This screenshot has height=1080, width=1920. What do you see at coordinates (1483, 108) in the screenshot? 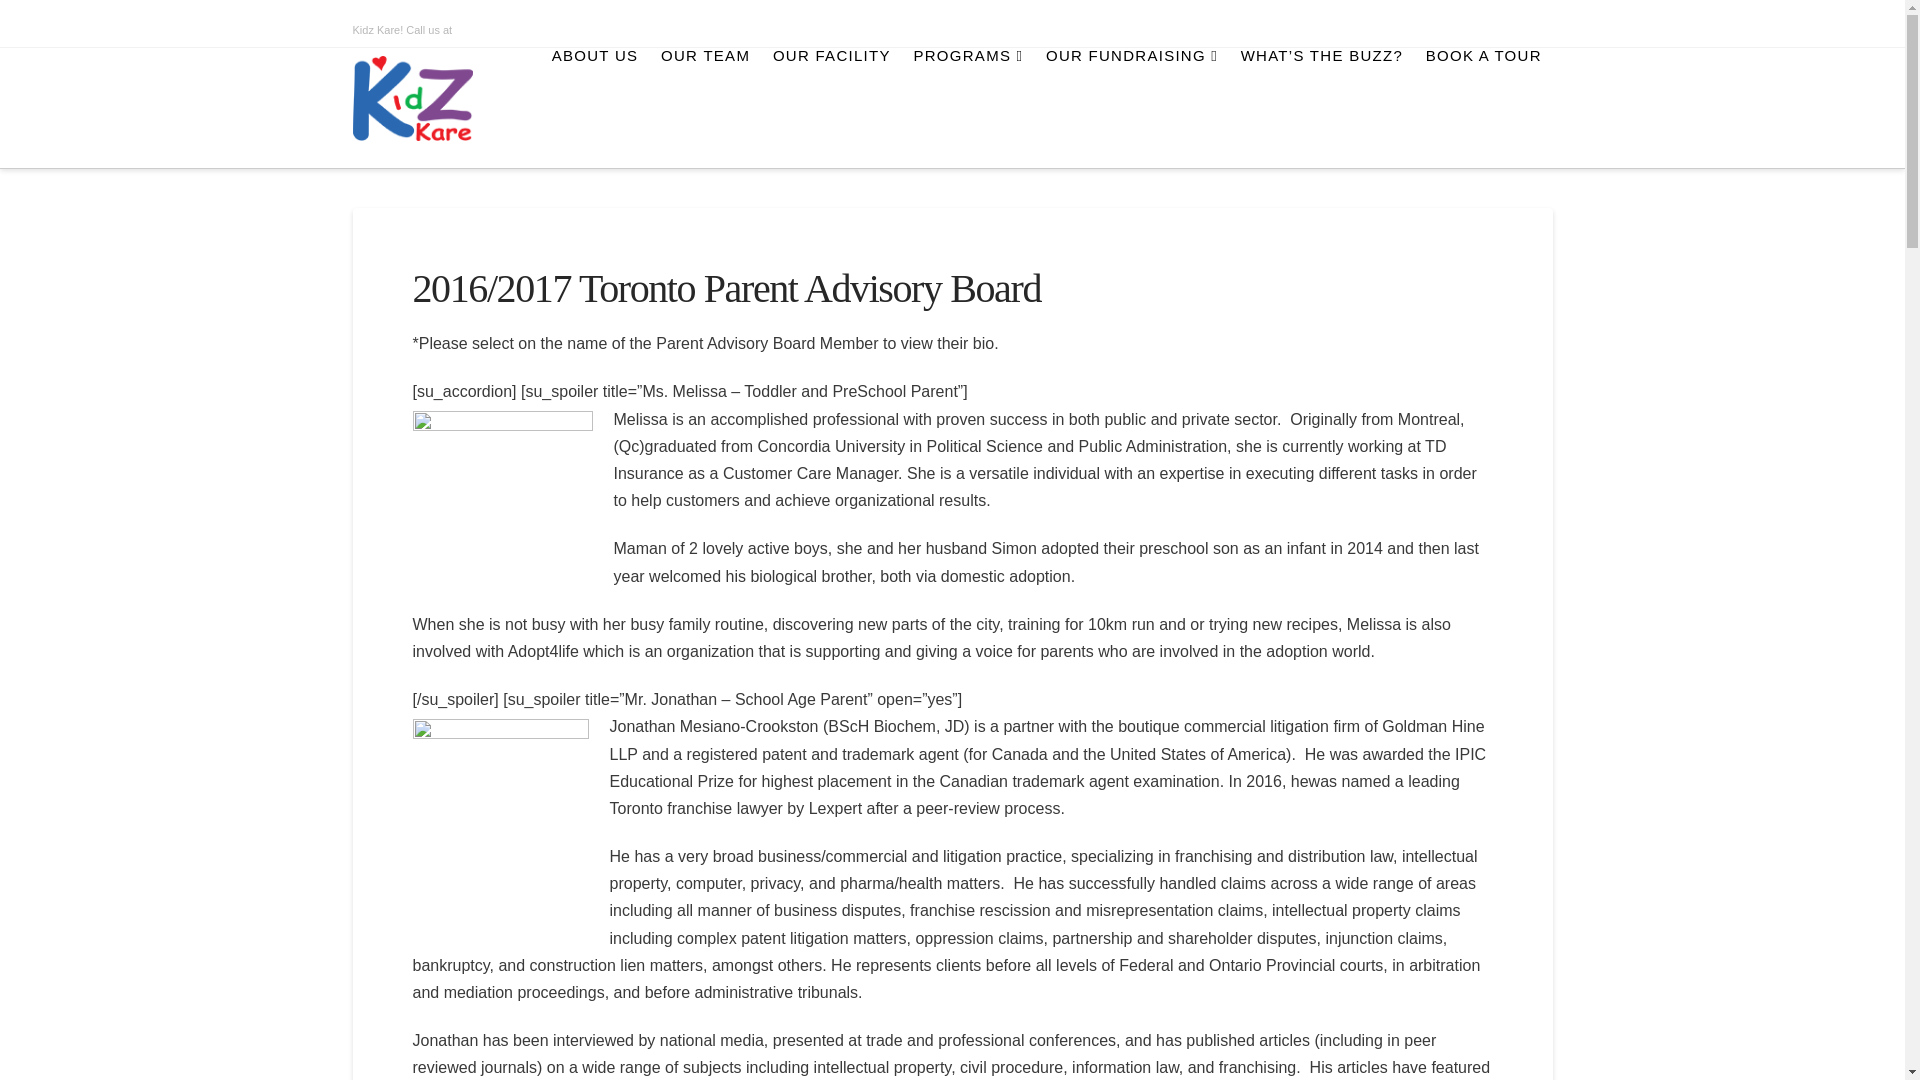
I see `BOOK A TOUR` at bounding box center [1483, 108].